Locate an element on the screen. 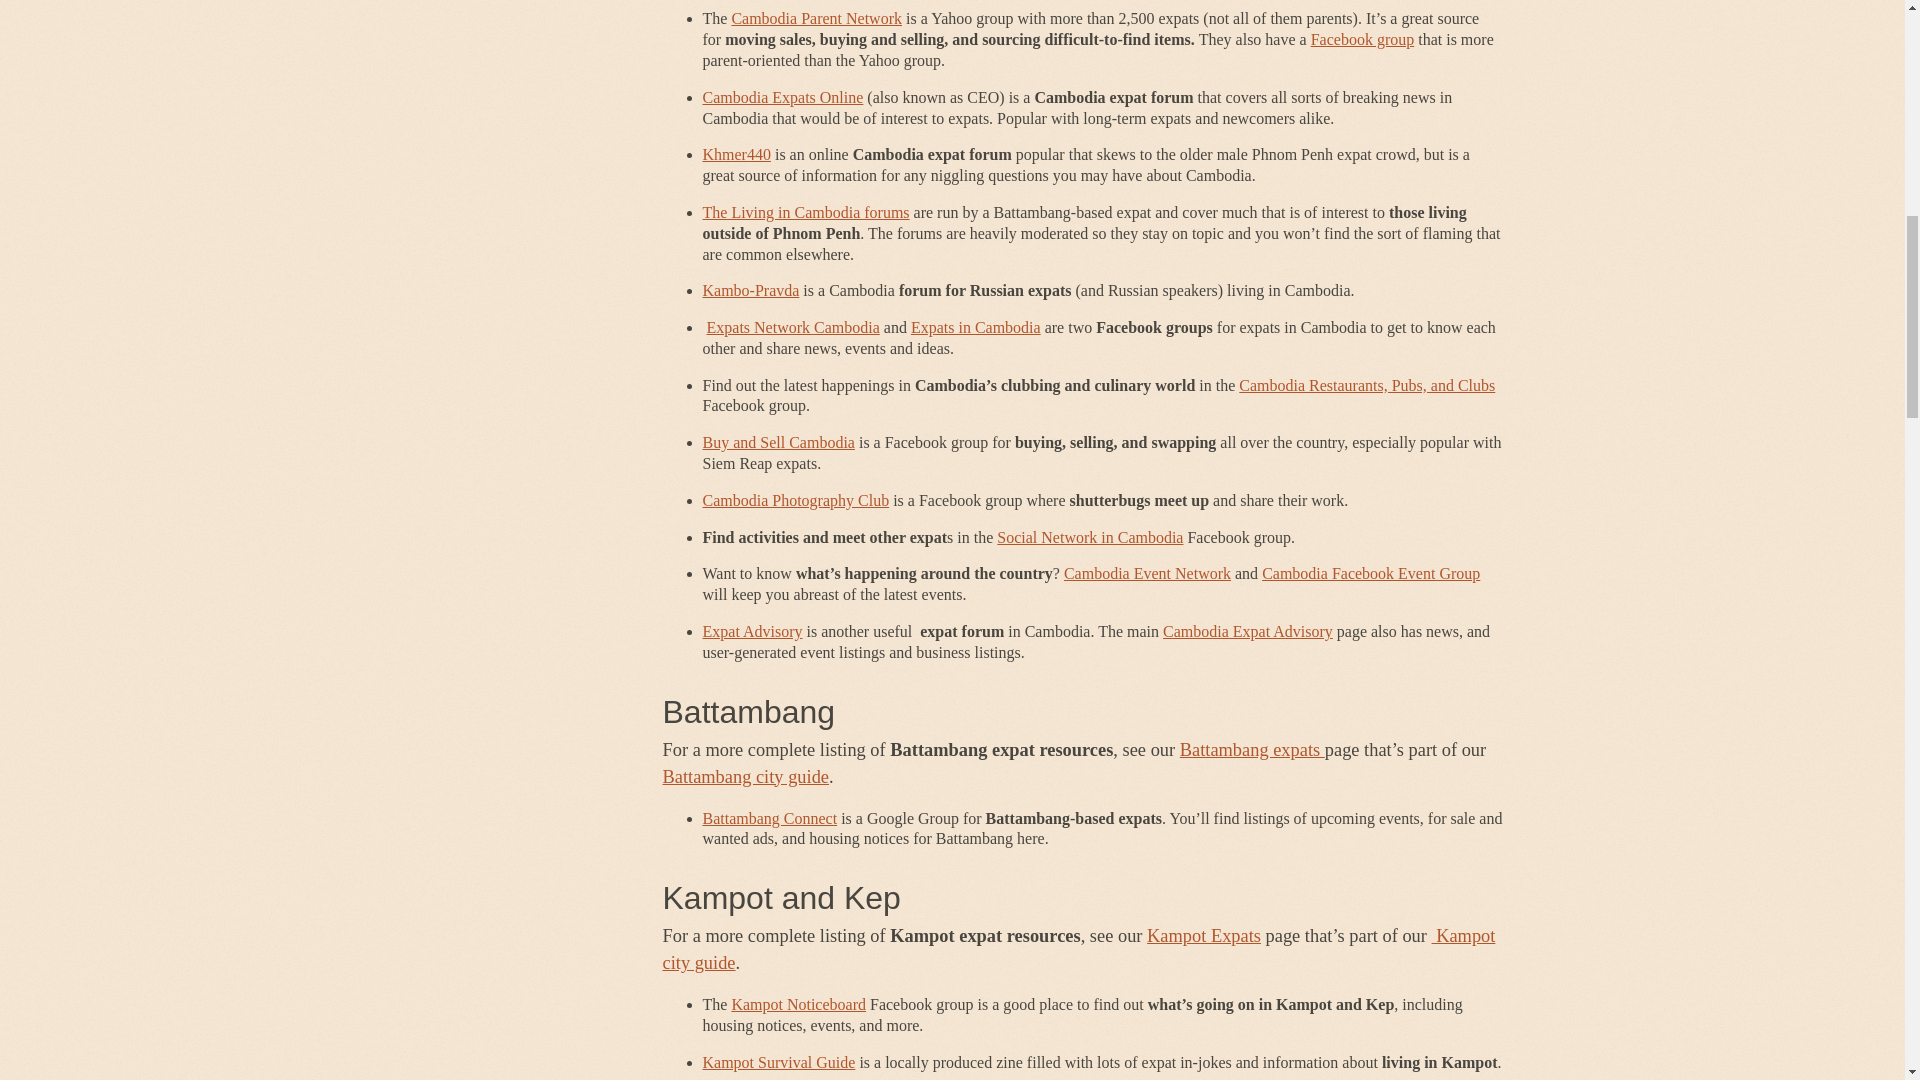  Expats Network Cambodia is located at coordinates (792, 326).